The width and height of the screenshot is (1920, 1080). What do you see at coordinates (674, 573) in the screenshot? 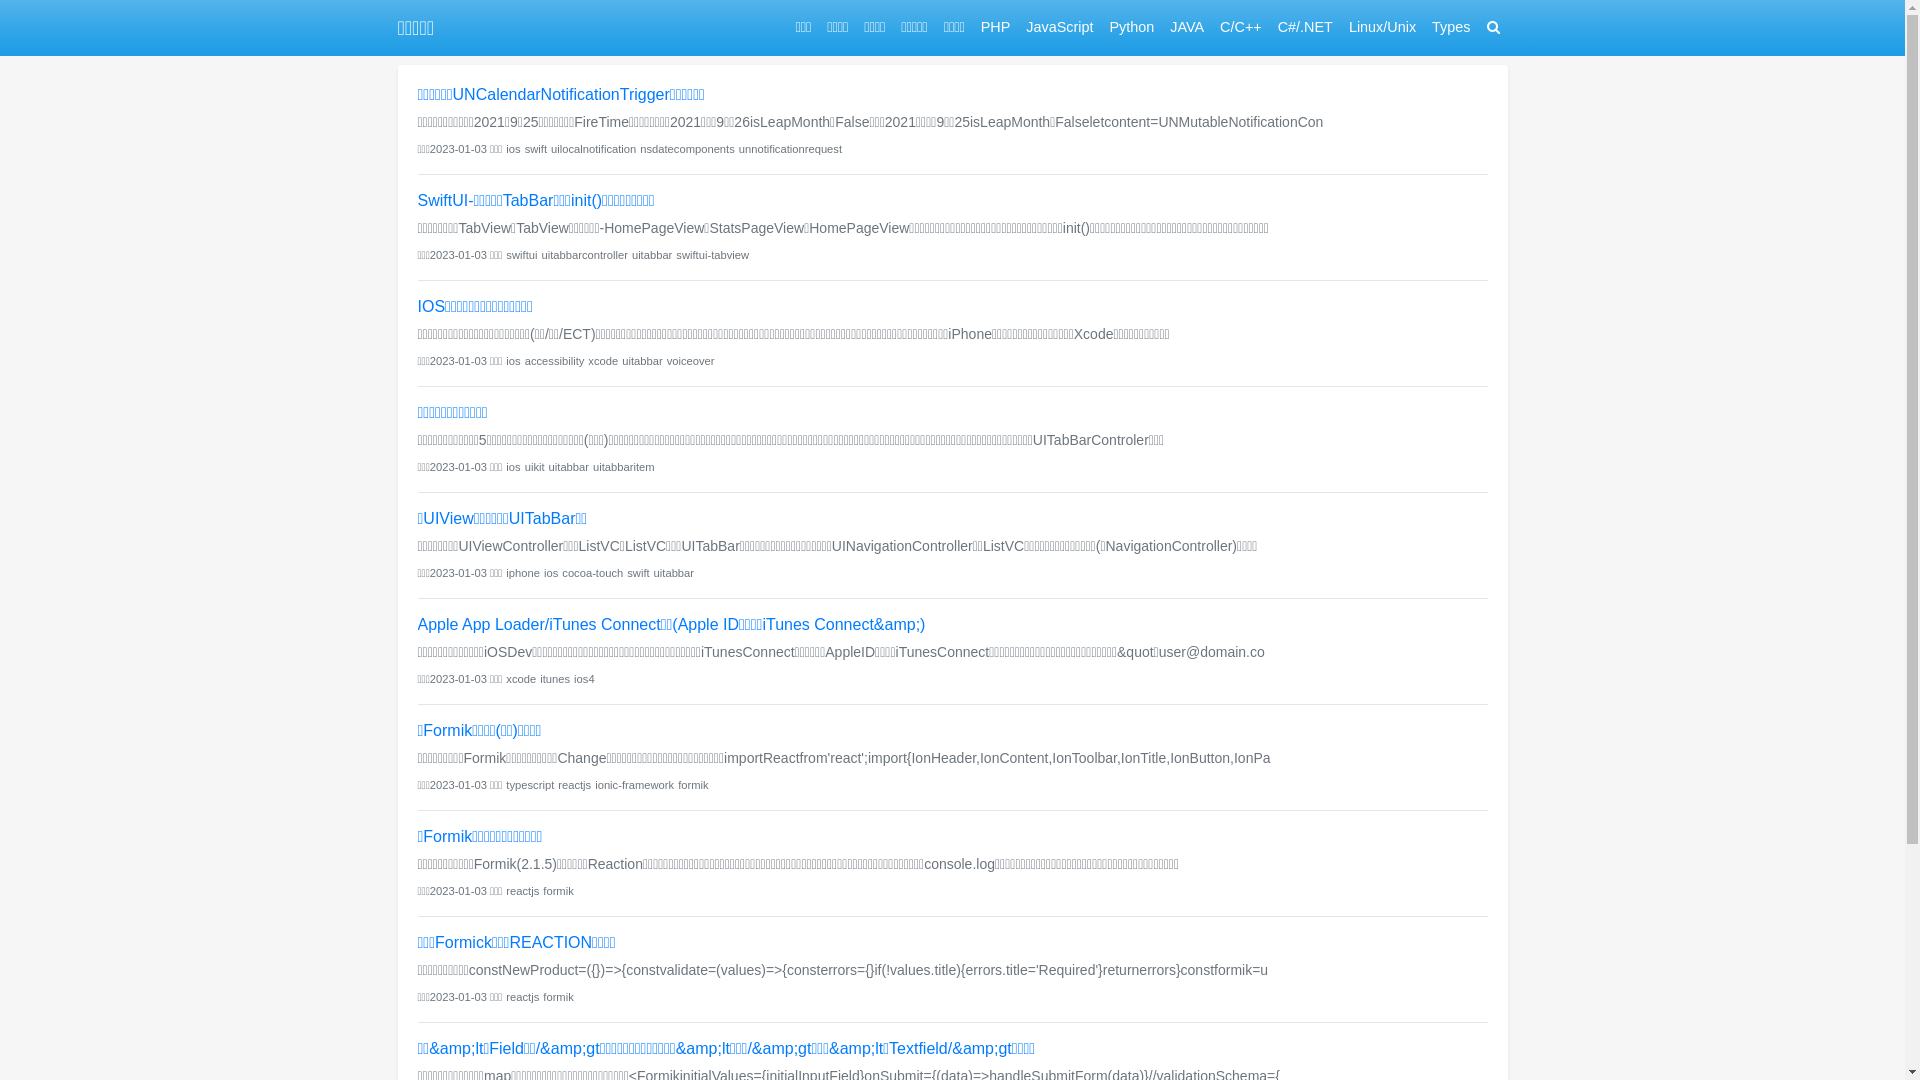
I see `uitabbar` at bounding box center [674, 573].